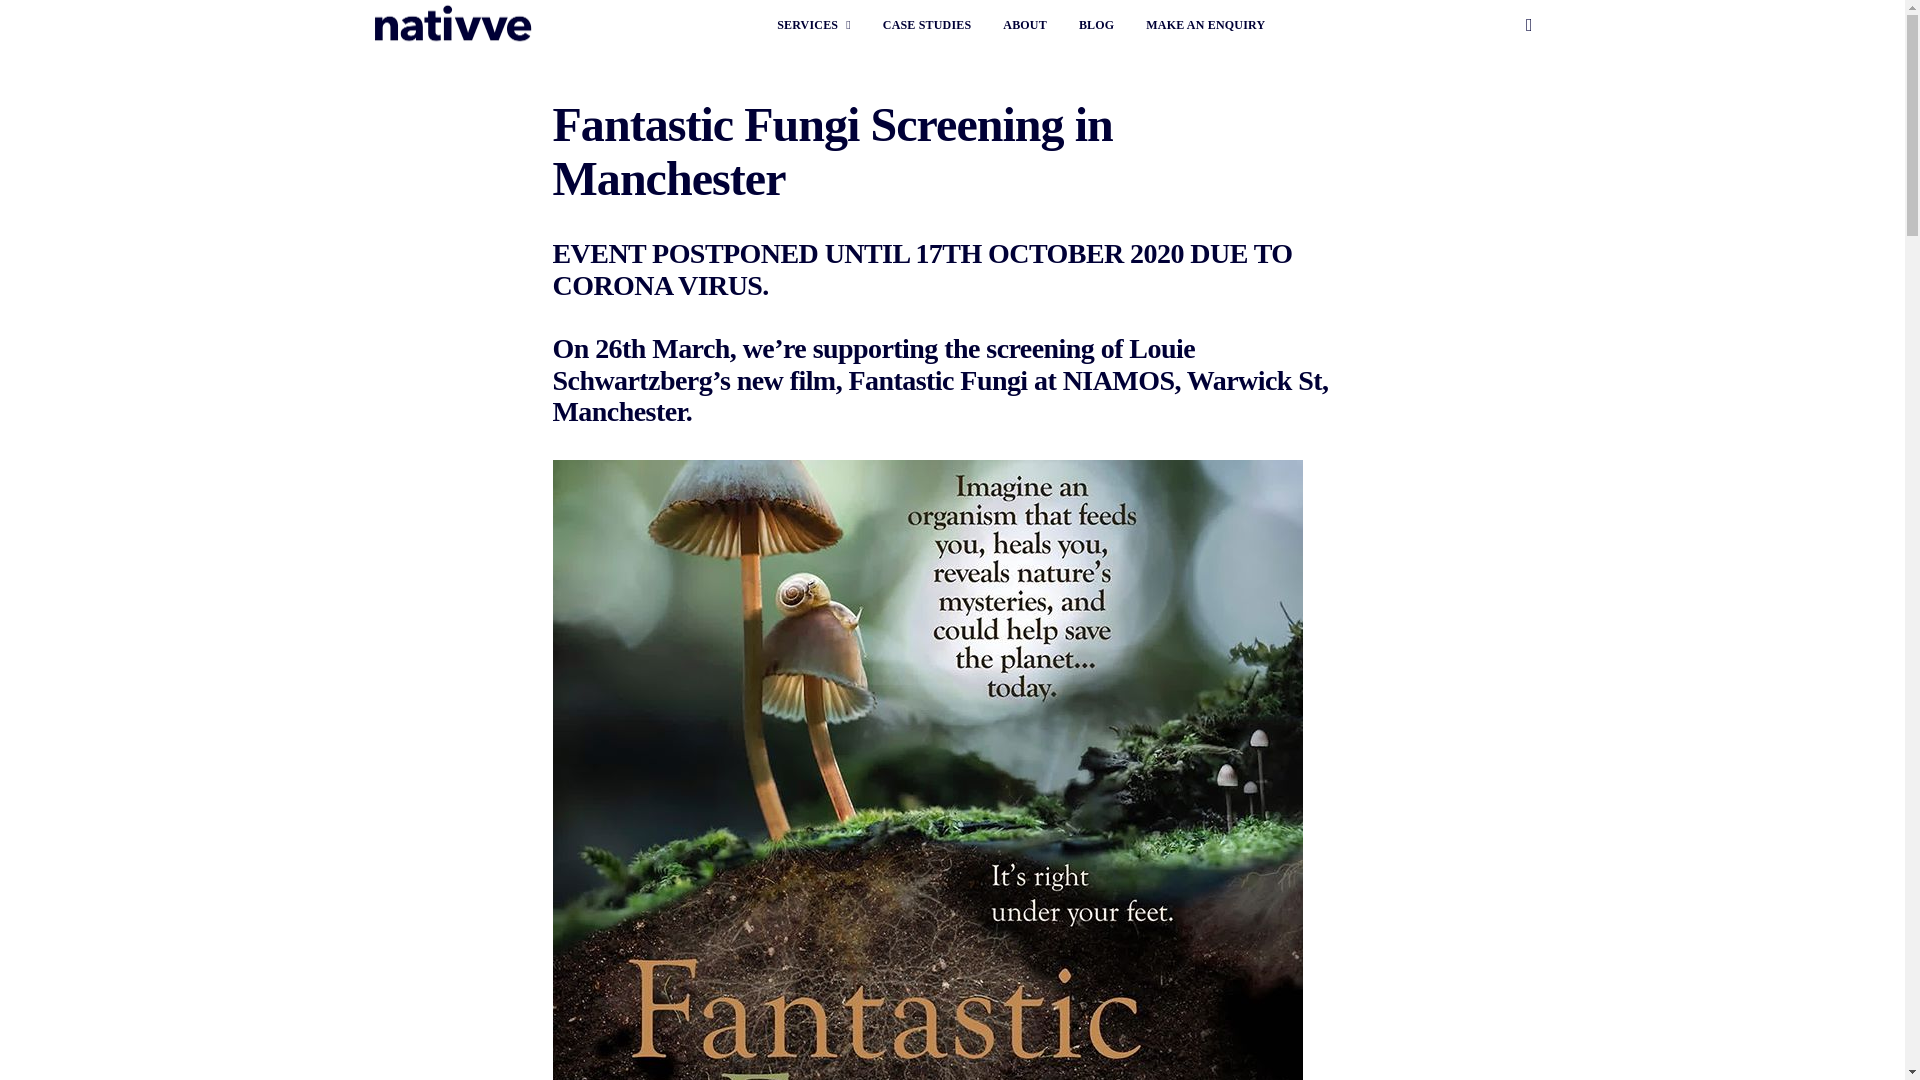 The image size is (1920, 1080). I want to click on Fantastic Fungi, so click(938, 379).